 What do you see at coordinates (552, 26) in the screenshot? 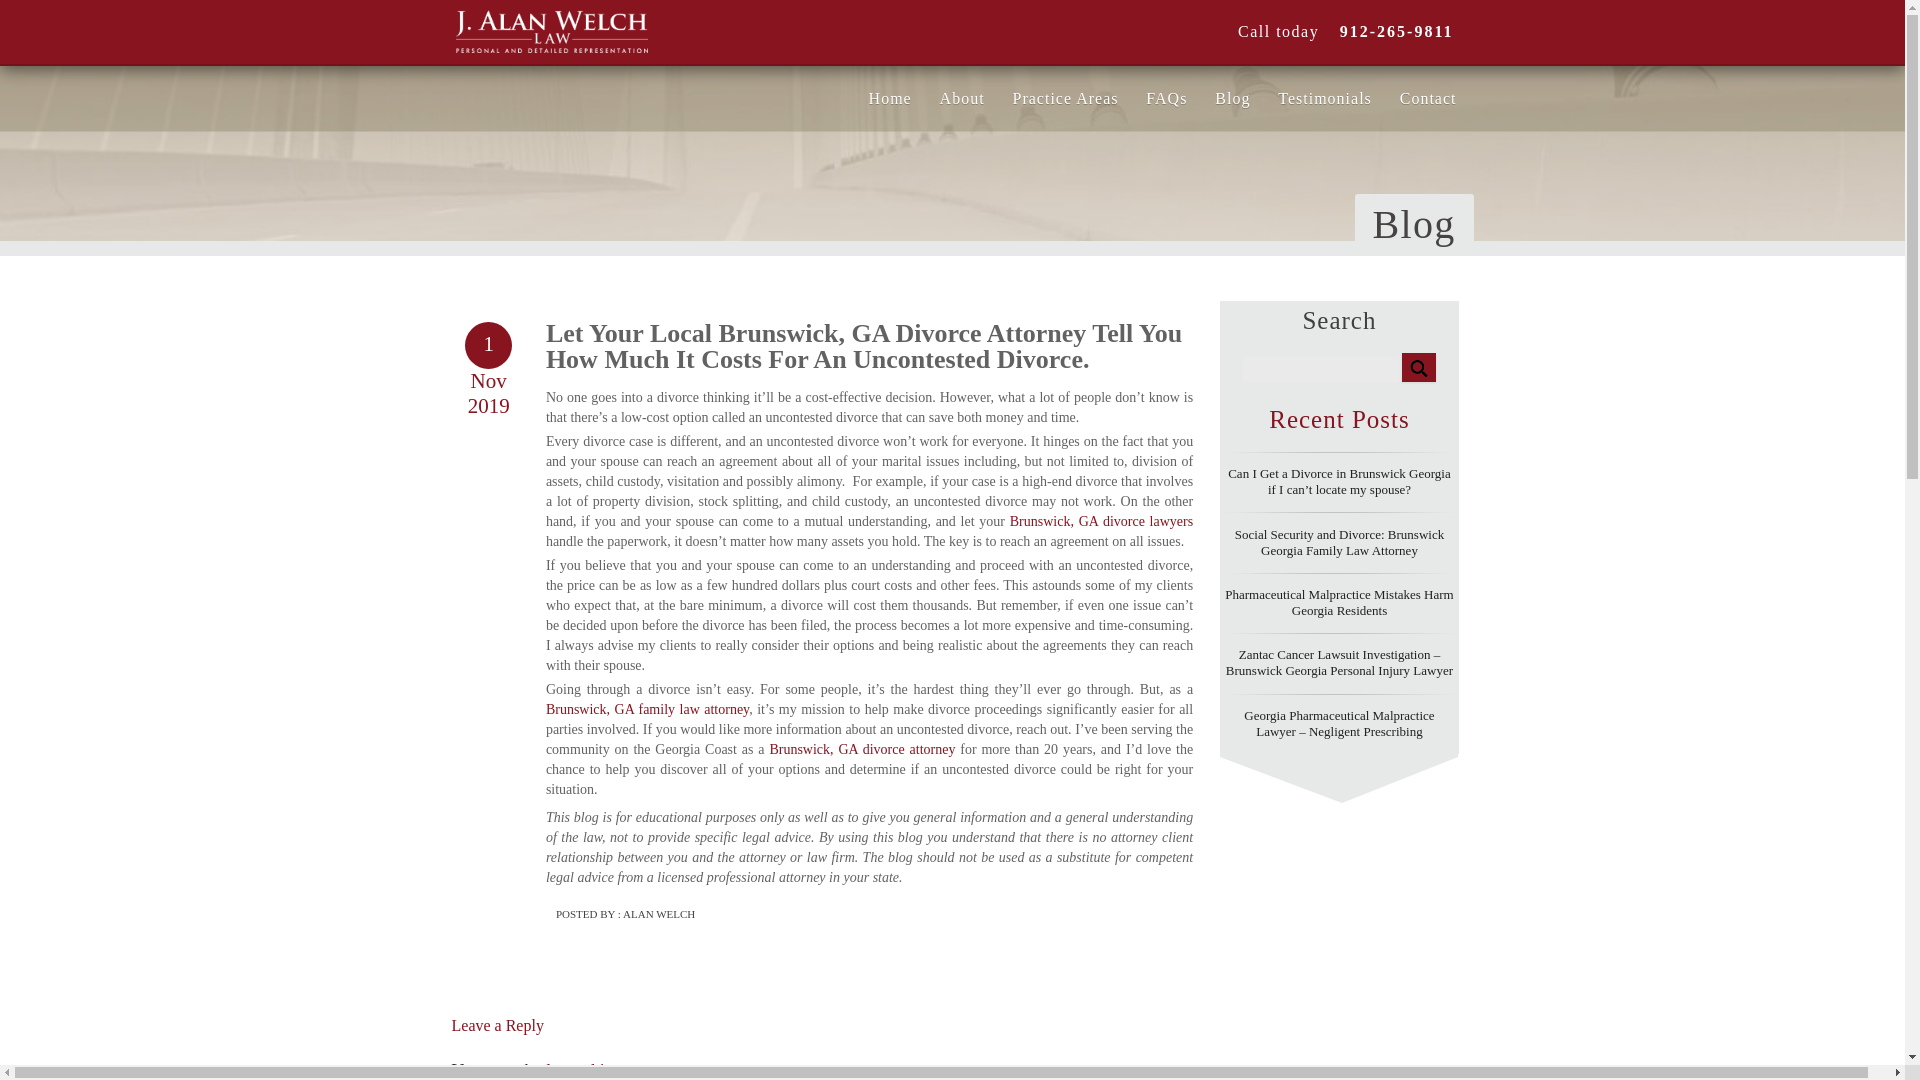
I see `J. Alan Welch Law` at bounding box center [552, 26].